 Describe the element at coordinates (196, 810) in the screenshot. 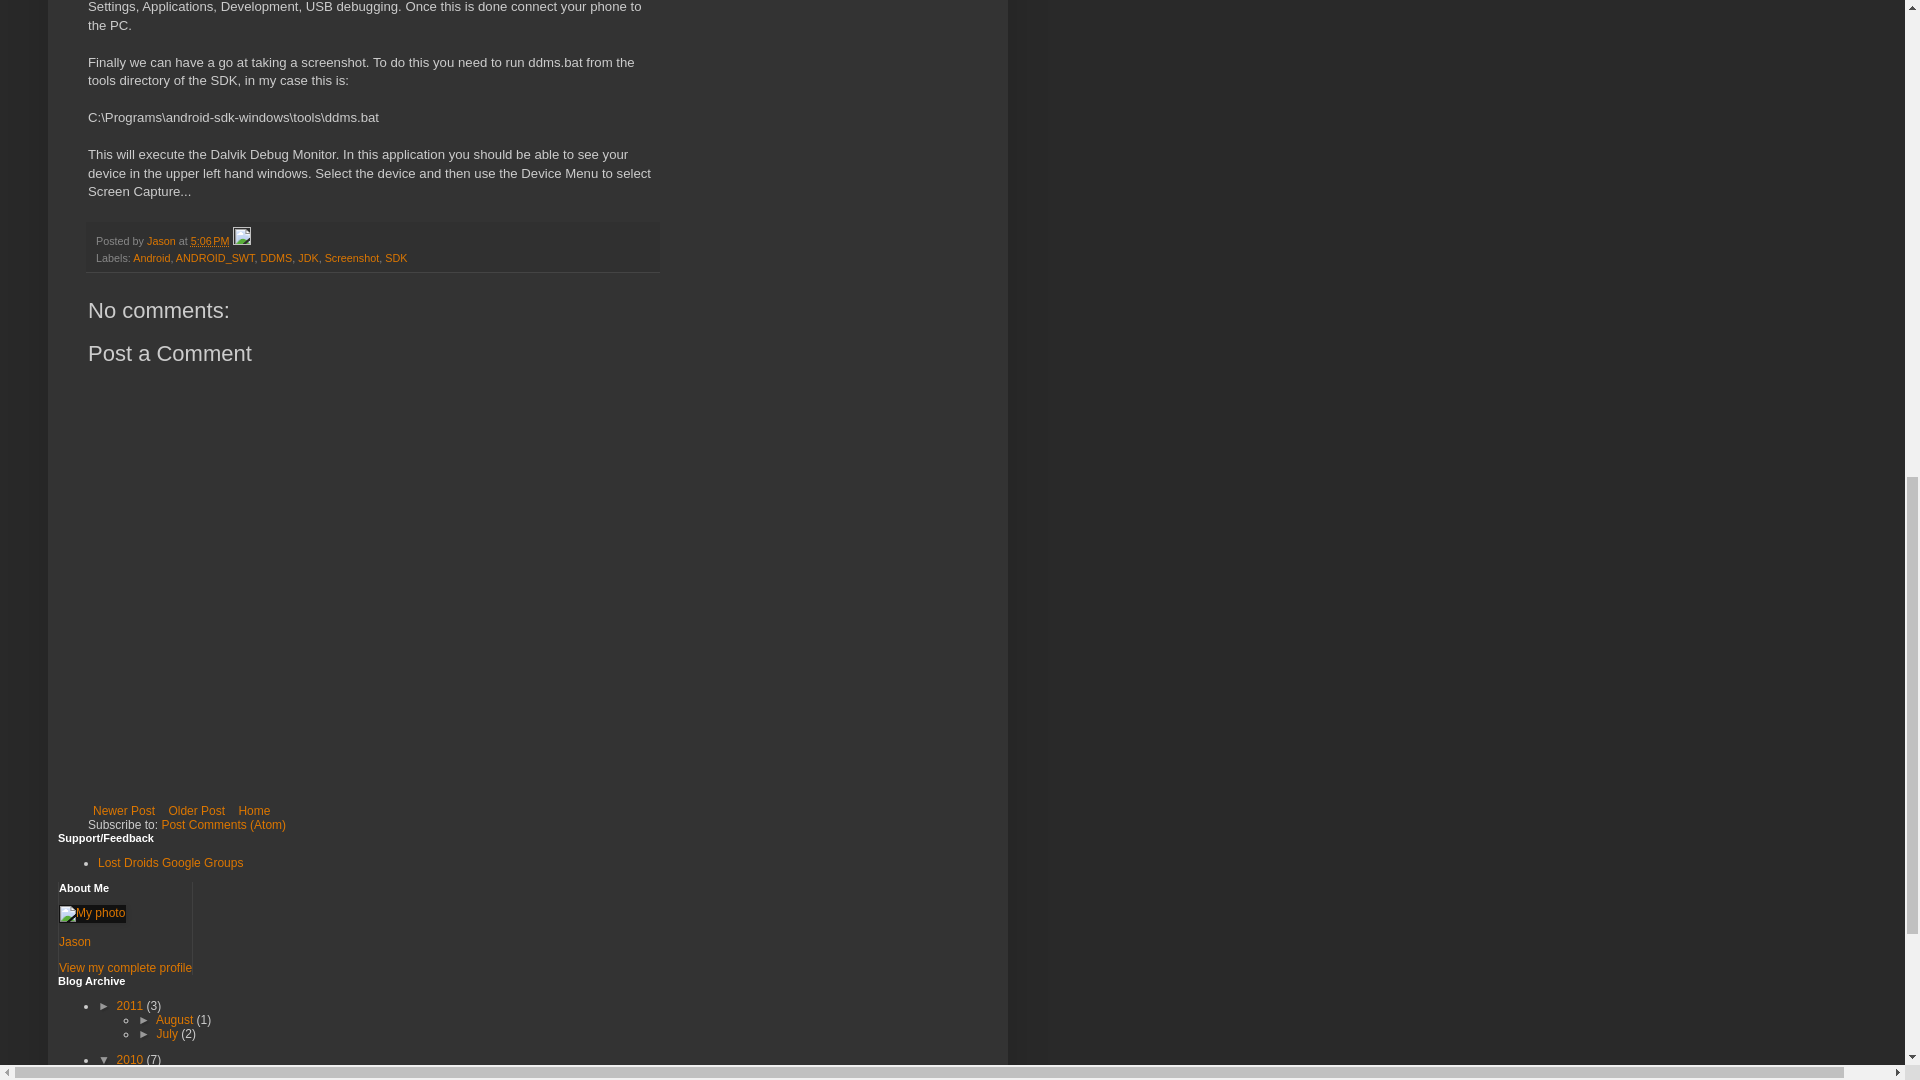

I see `Older Post` at that location.